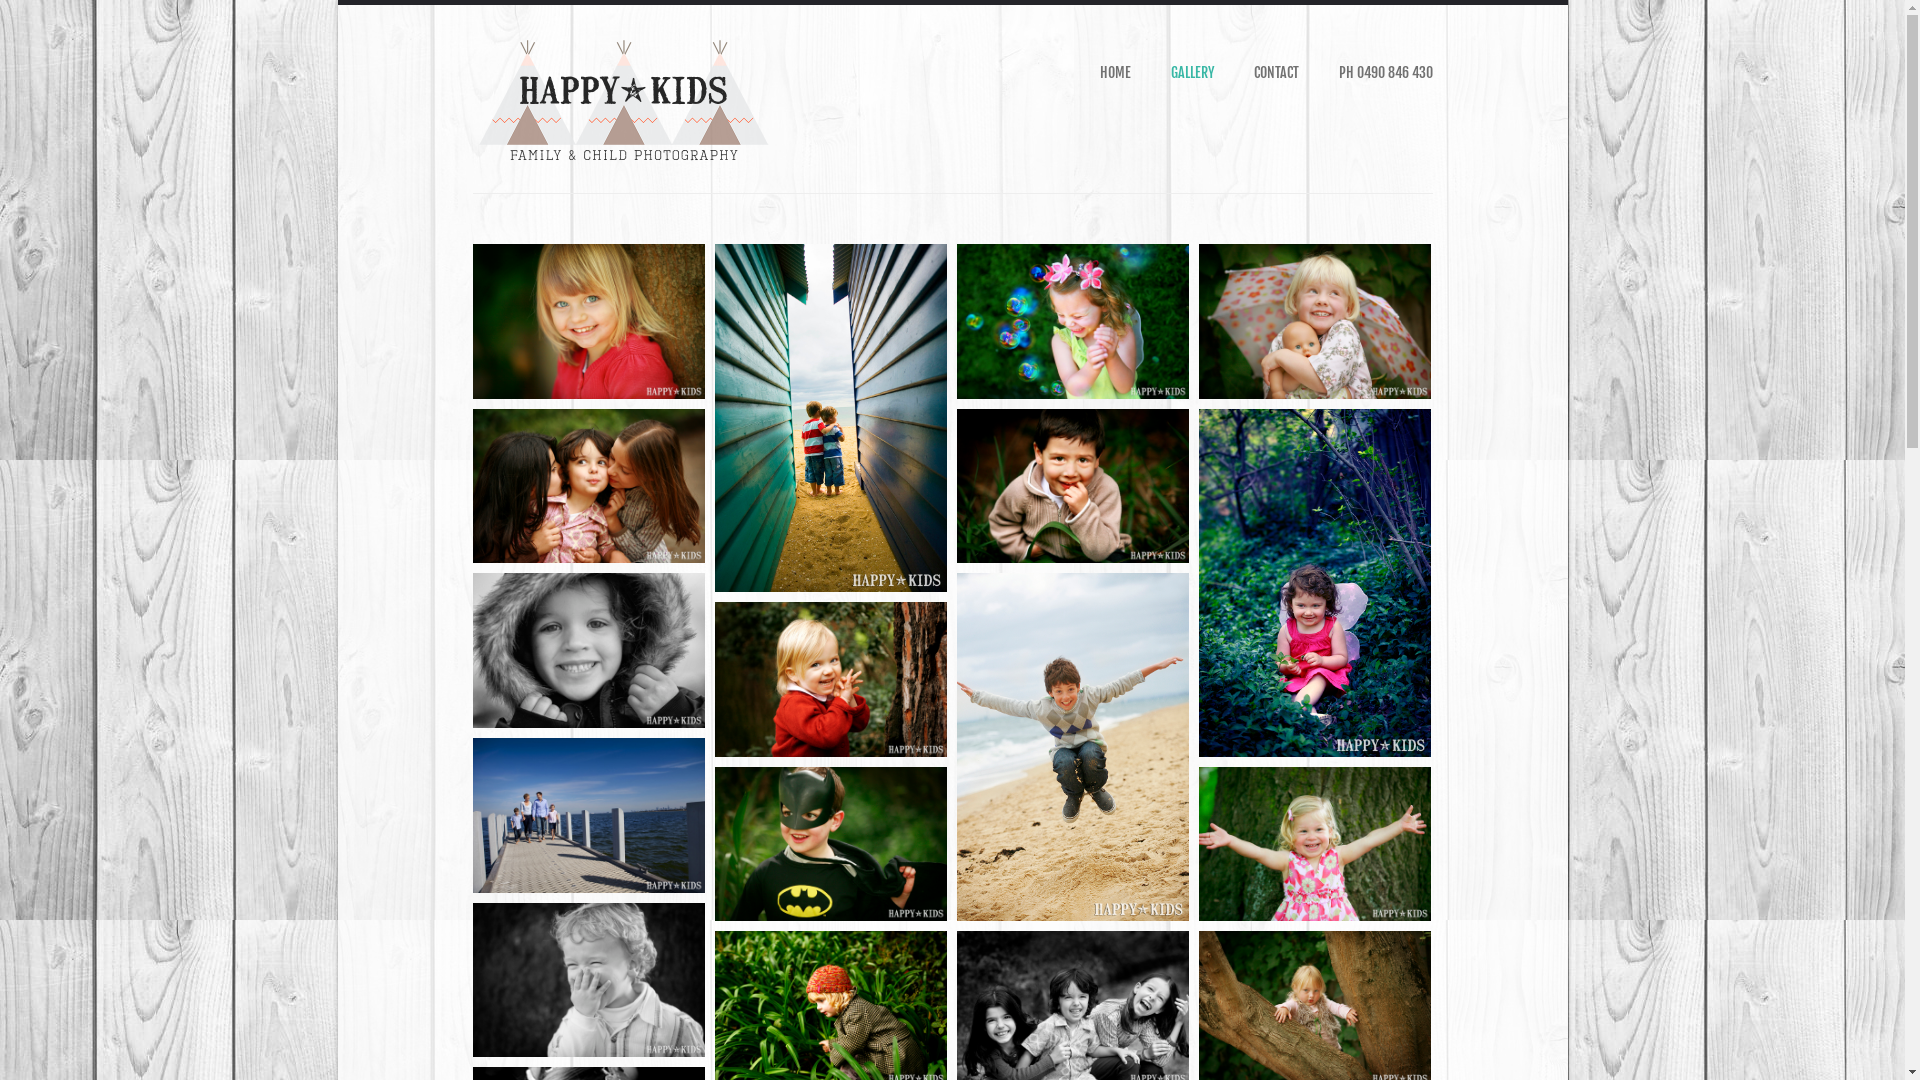 Image resolution: width=1920 pixels, height=1080 pixels. I want to click on GALLERY, so click(1192, 73).